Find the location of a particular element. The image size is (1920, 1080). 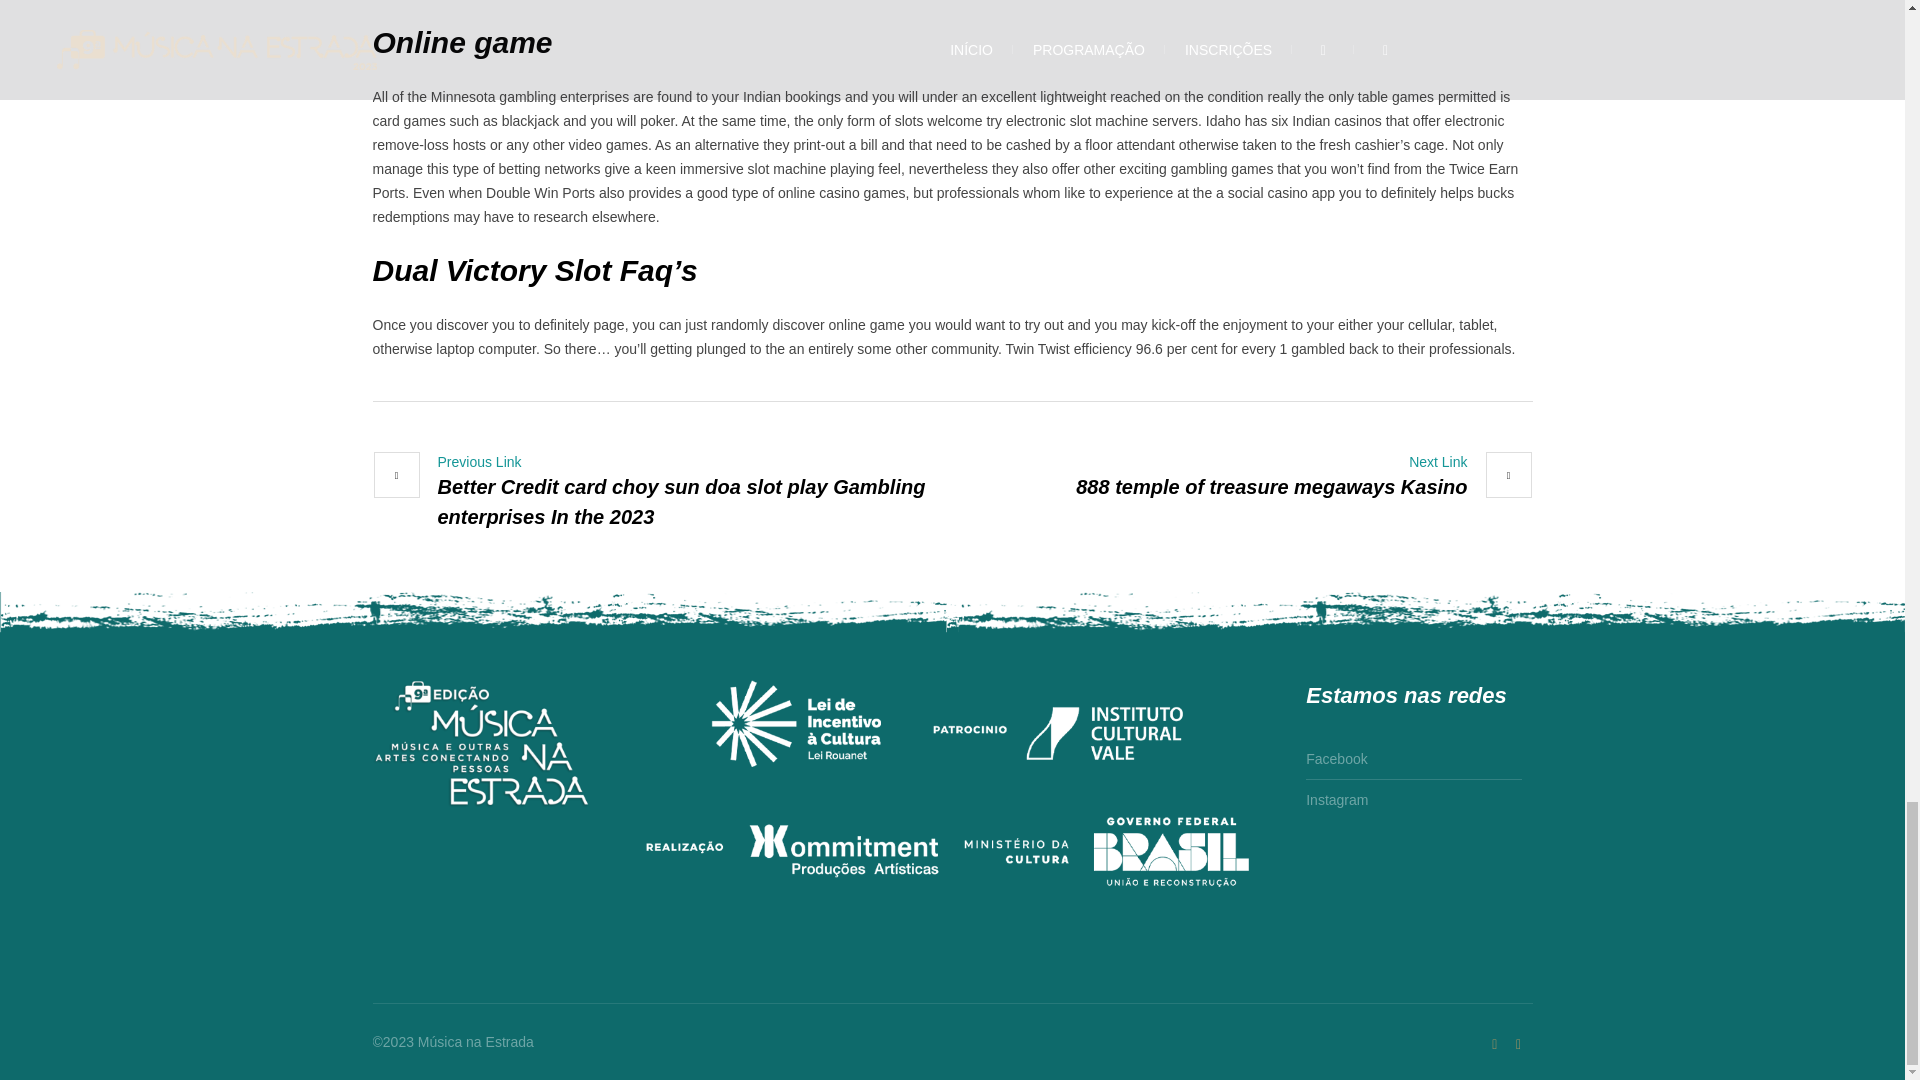

Instagram is located at coordinates (1336, 796).